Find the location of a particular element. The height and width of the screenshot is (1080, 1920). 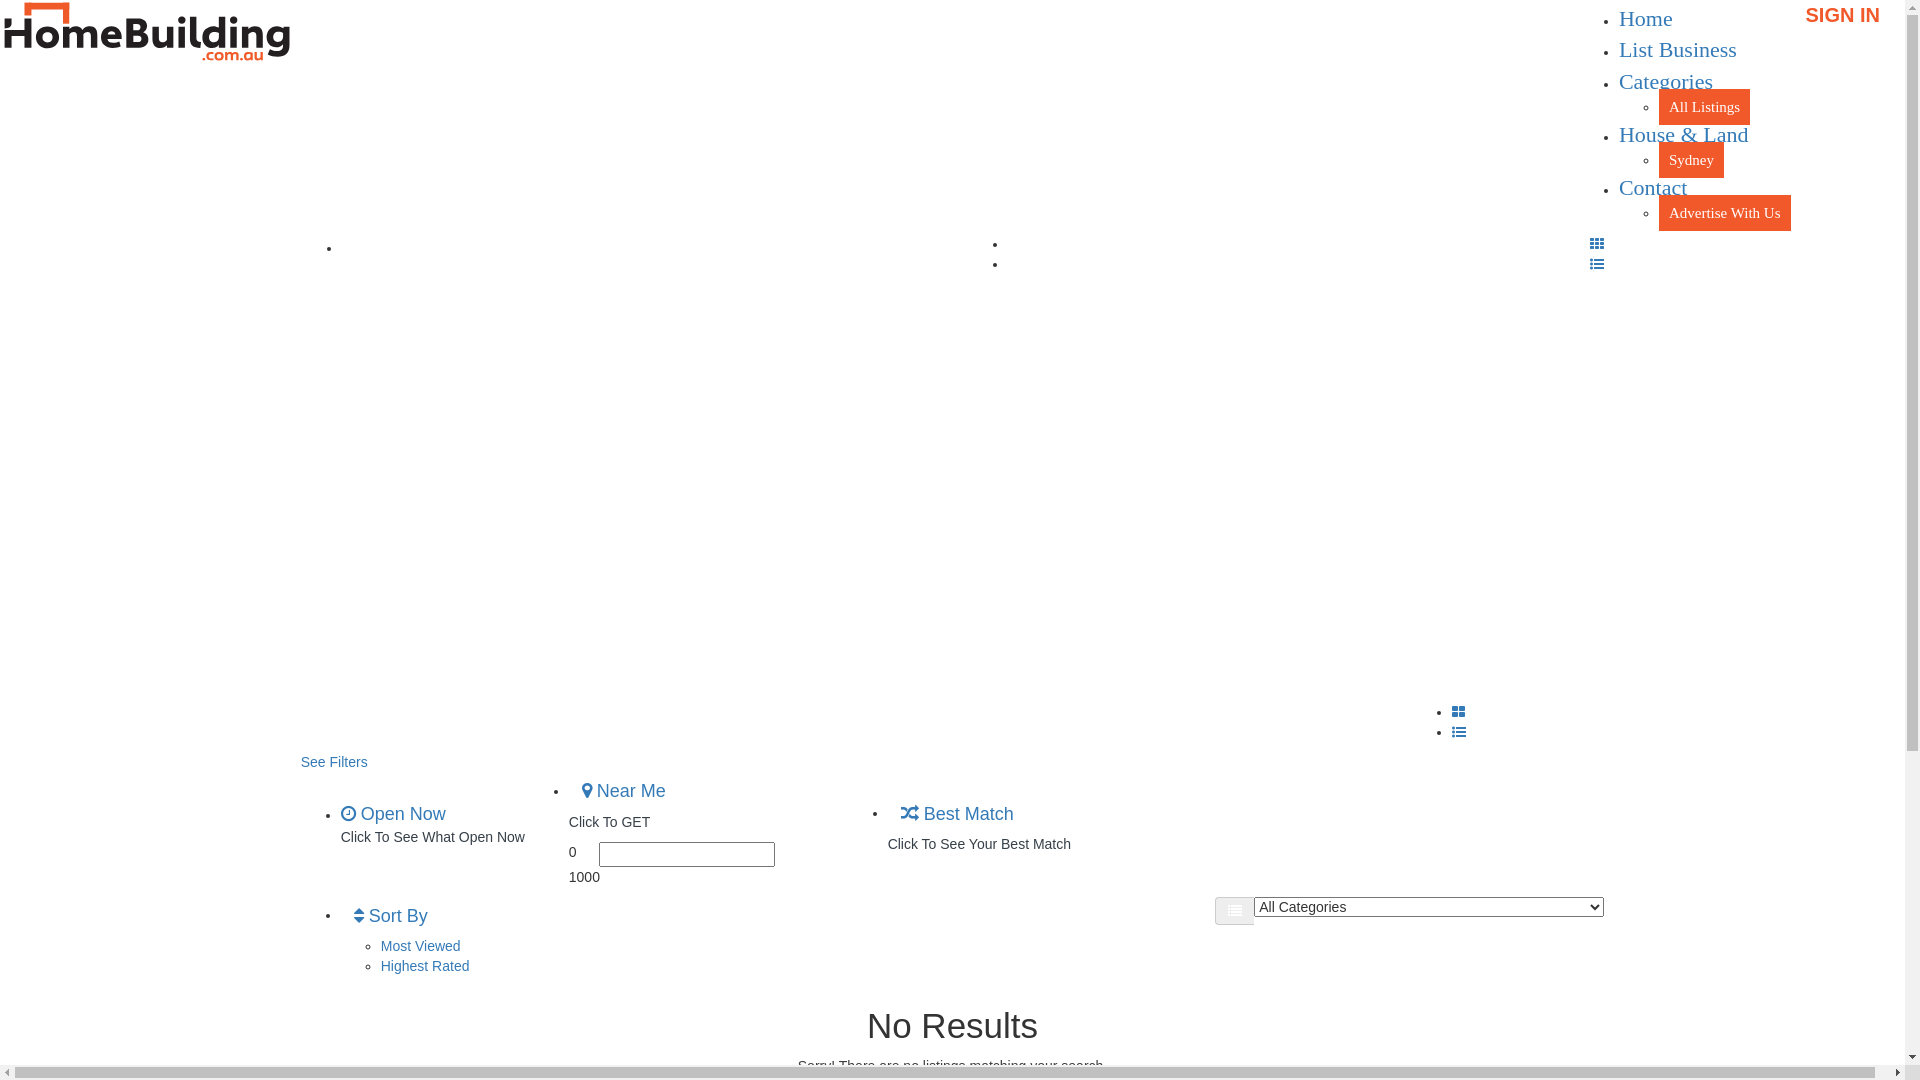

Sort By is located at coordinates (391, 917).